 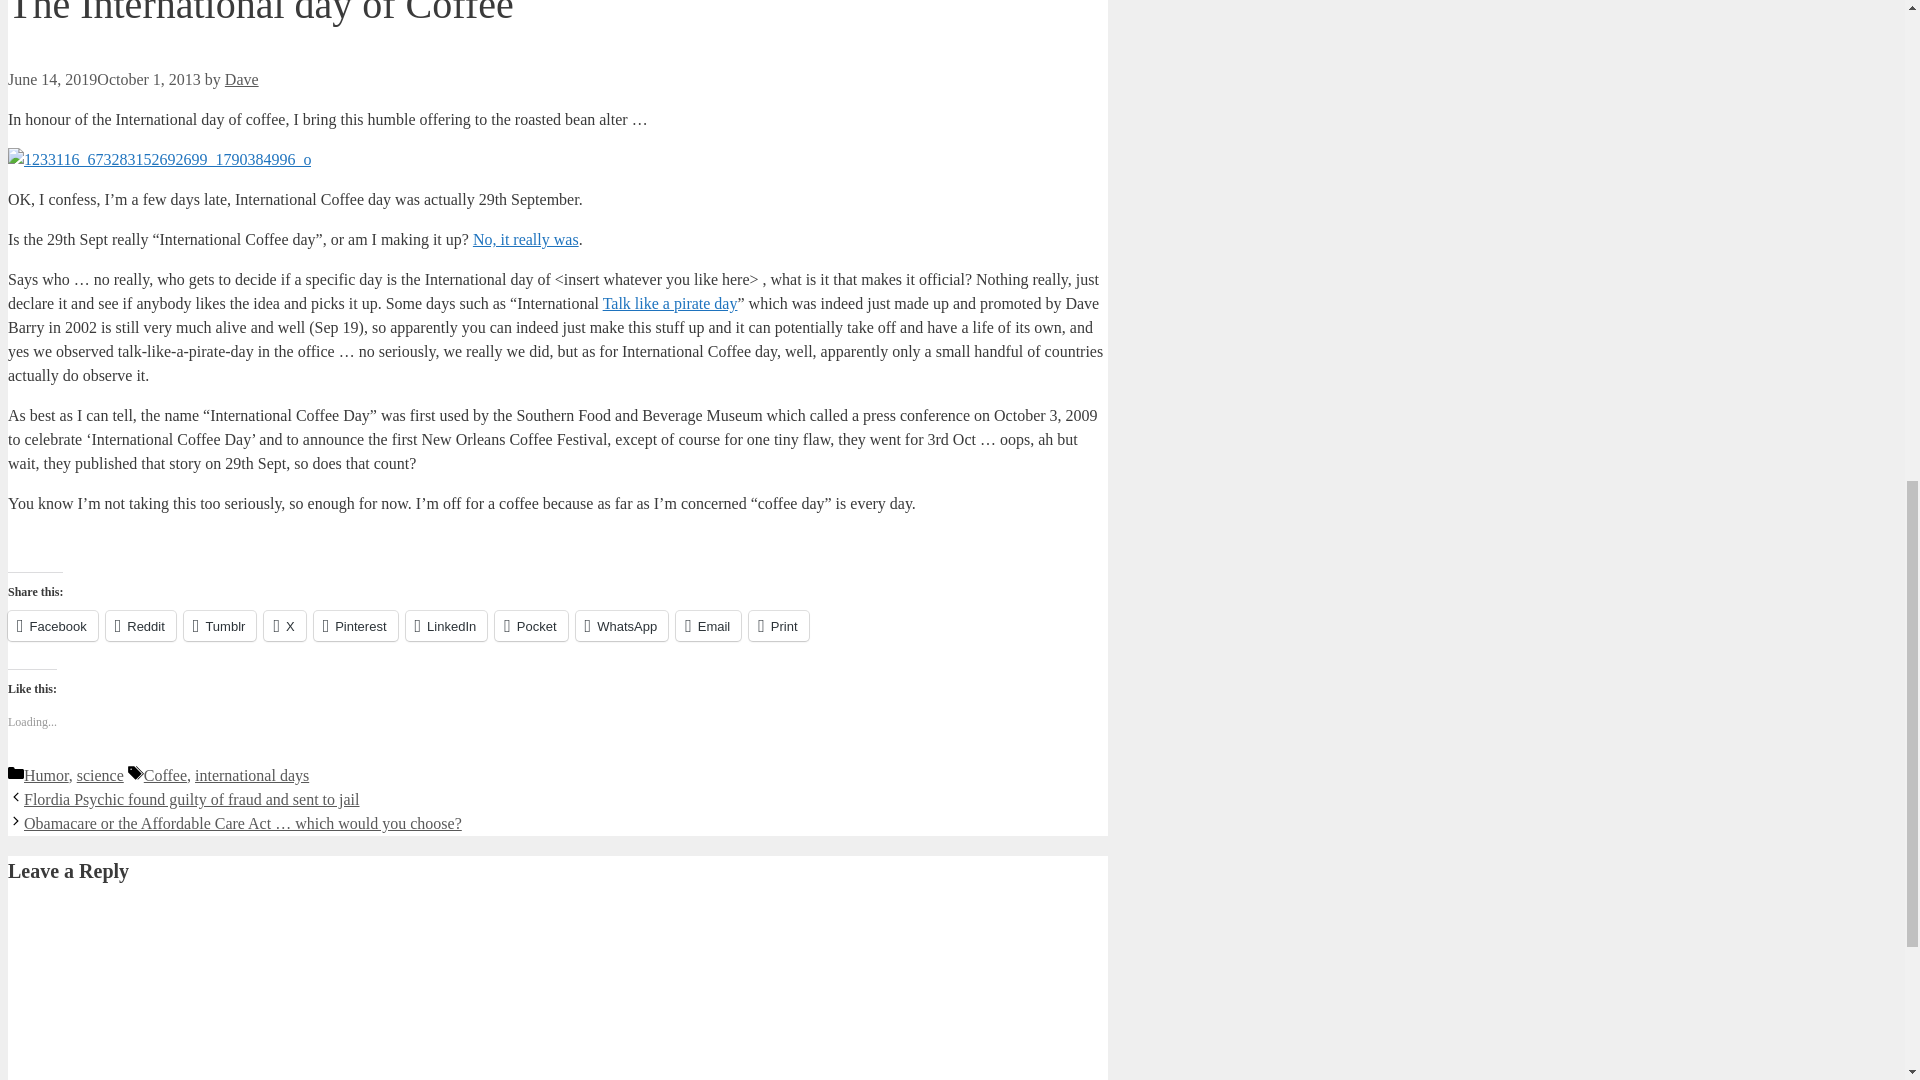 I want to click on Facebook, so click(x=52, y=626).